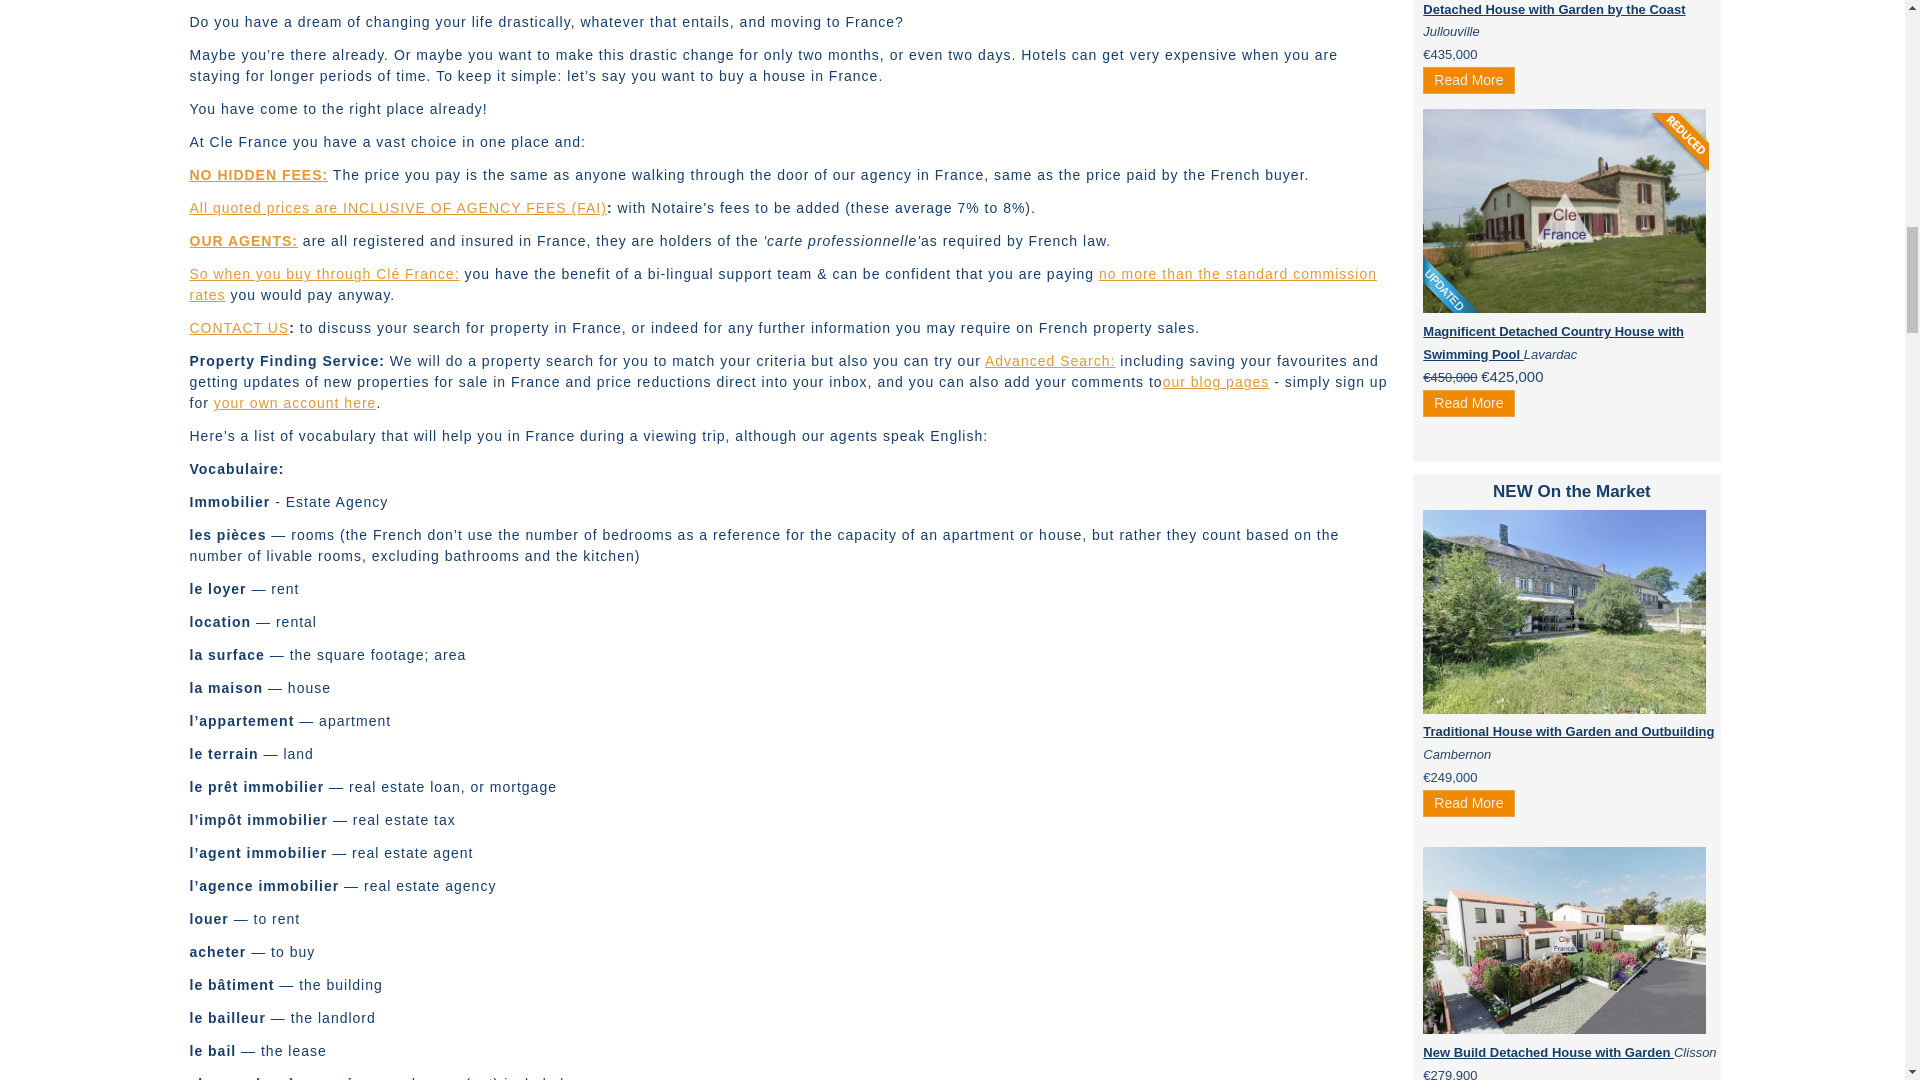 The height and width of the screenshot is (1080, 1920). What do you see at coordinates (259, 174) in the screenshot?
I see `Property for sale in France - The Buying Process` at bounding box center [259, 174].